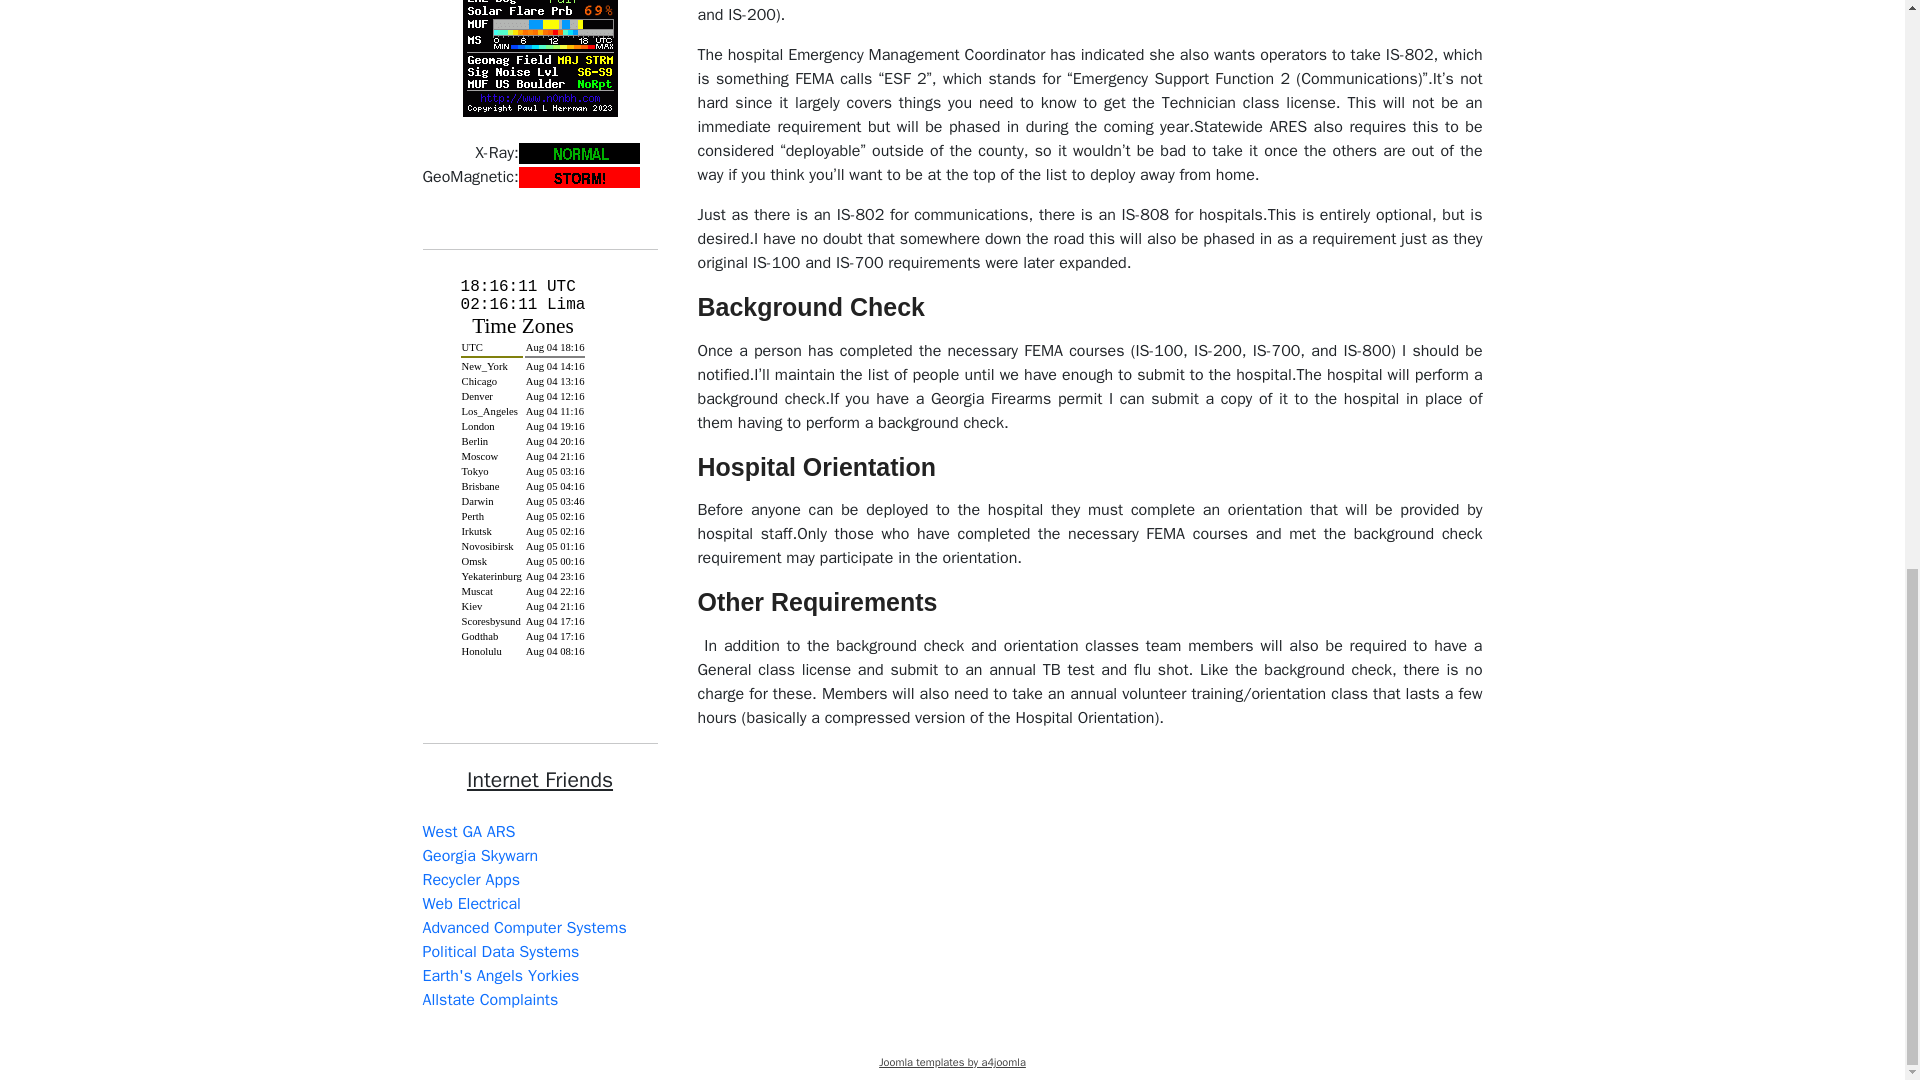  What do you see at coordinates (480, 856) in the screenshot?
I see `Georgia Skywarn` at bounding box center [480, 856].